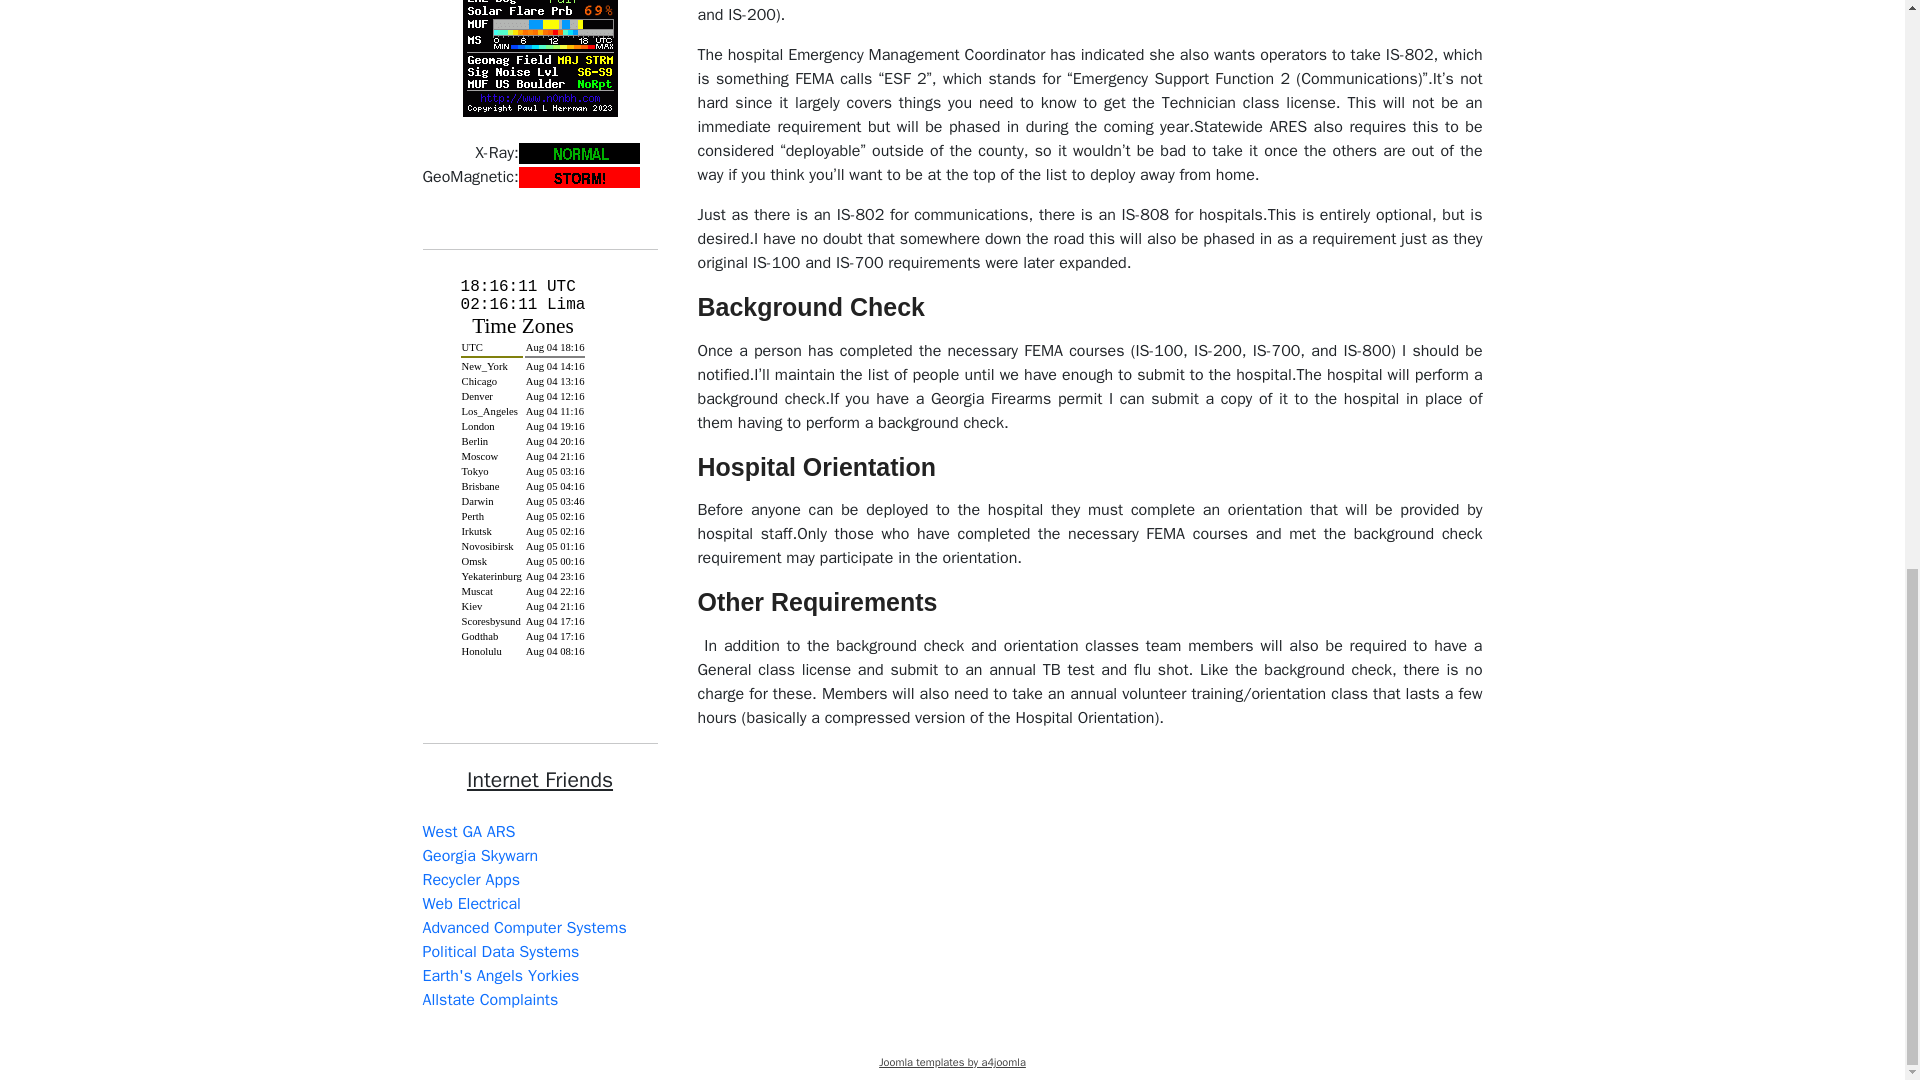  What do you see at coordinates (480, 856) in the screenshot?
I see `Georgia Skywarn` at bounding box center [480, 856].